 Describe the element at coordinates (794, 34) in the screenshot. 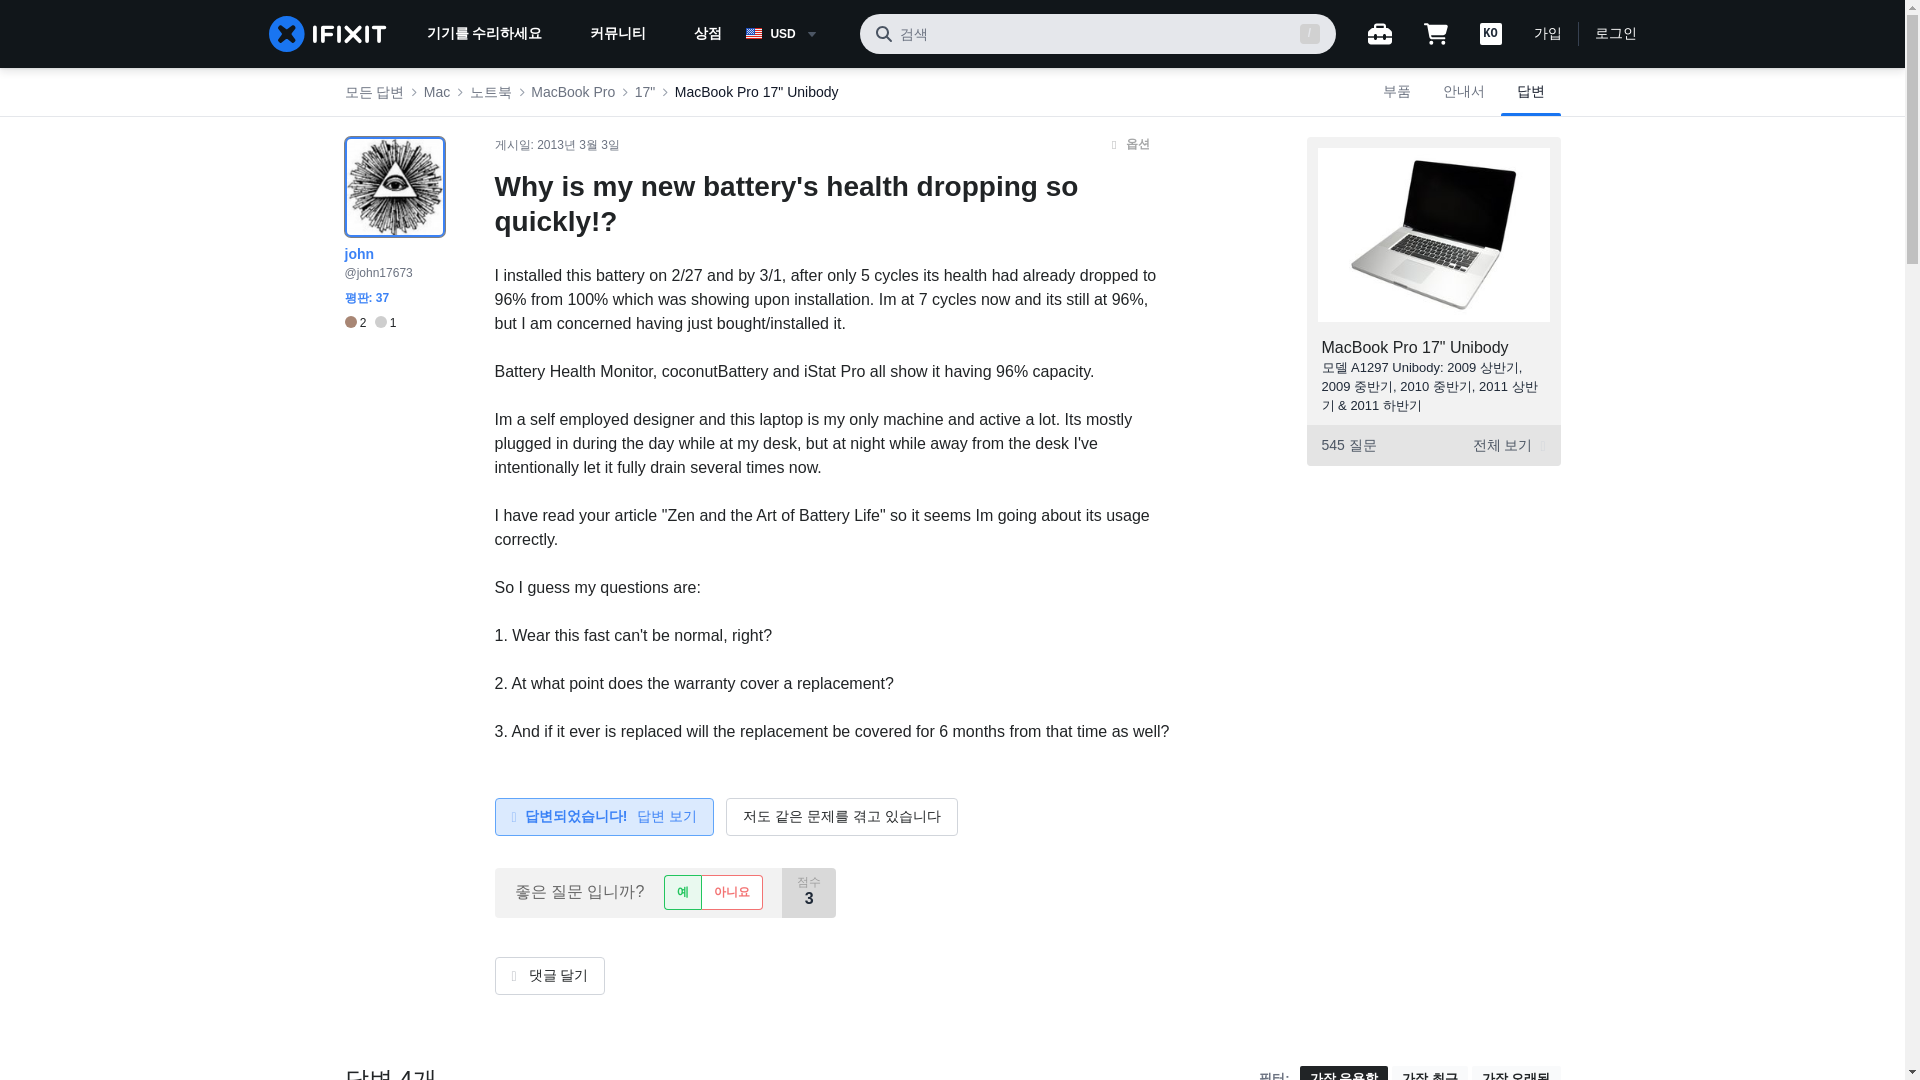

I see `USD` at that location.